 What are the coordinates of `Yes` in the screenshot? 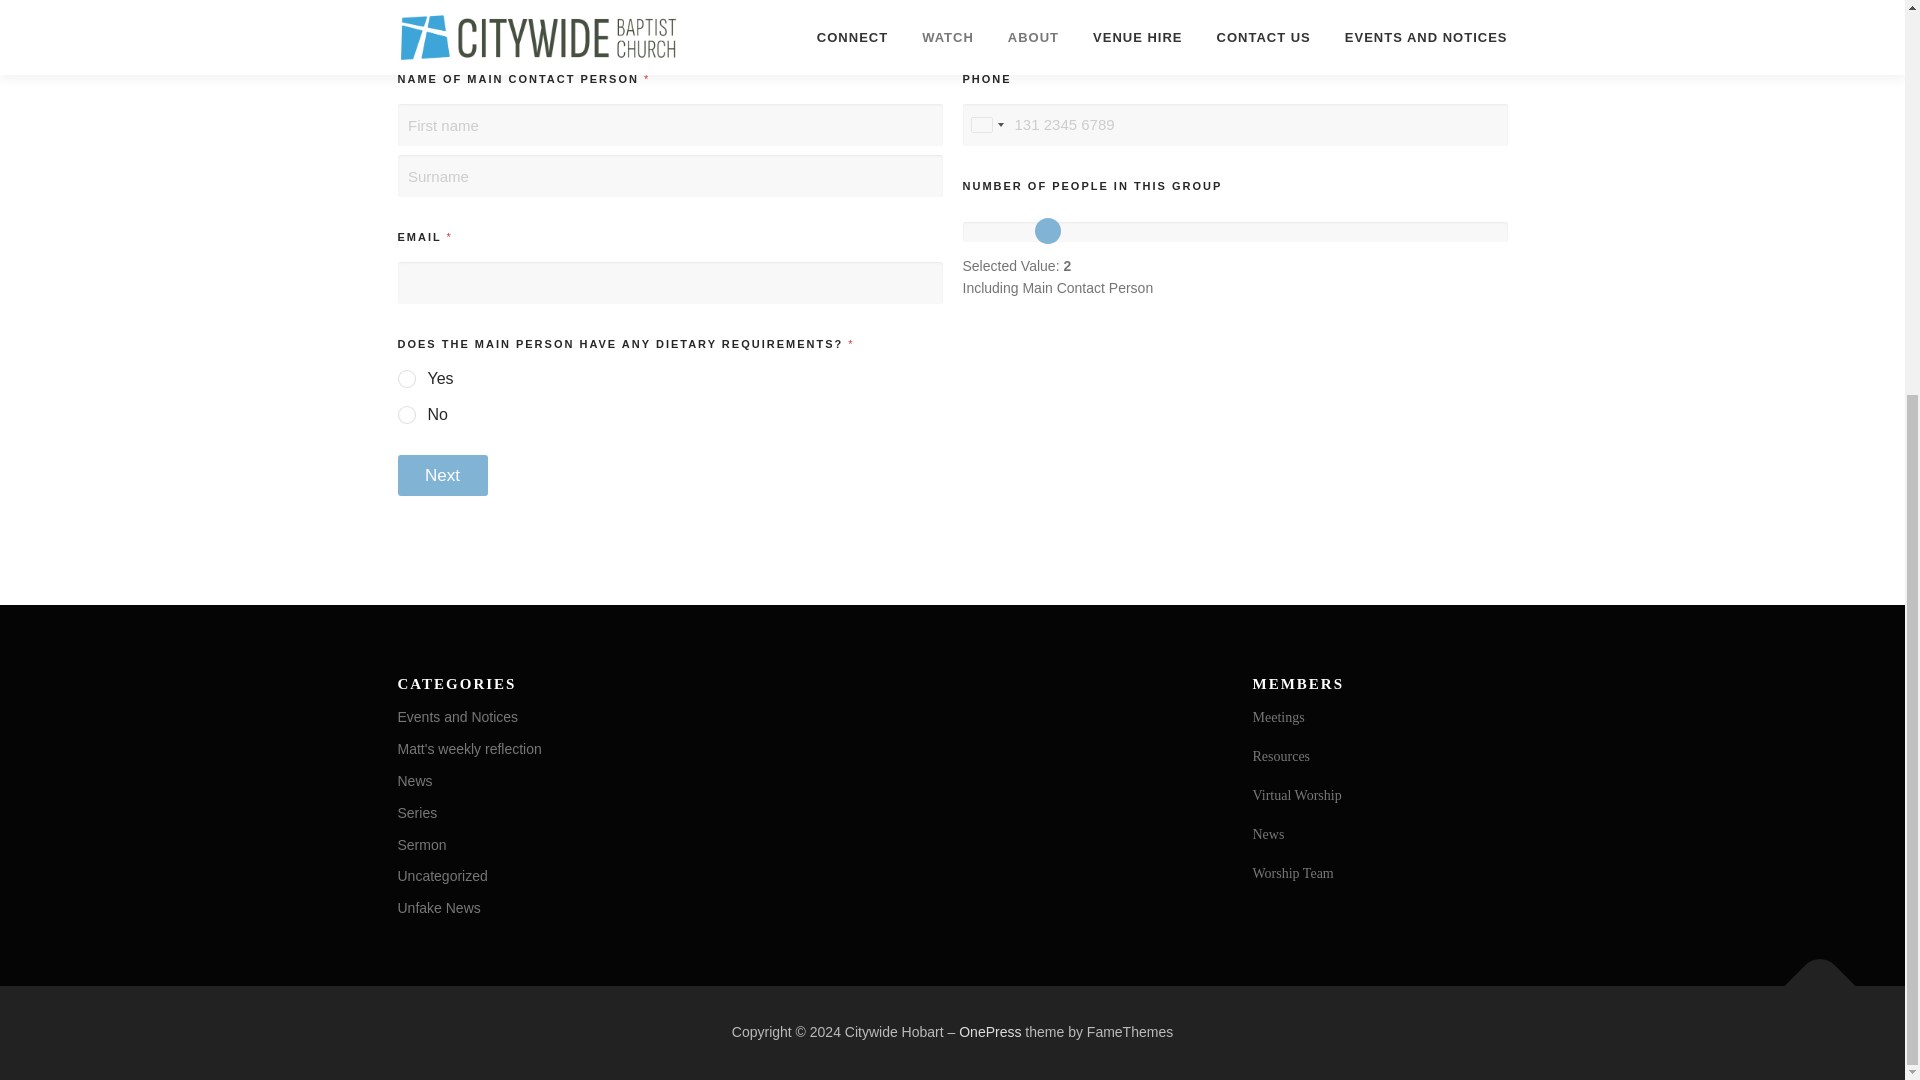 It's located at (408, 379).